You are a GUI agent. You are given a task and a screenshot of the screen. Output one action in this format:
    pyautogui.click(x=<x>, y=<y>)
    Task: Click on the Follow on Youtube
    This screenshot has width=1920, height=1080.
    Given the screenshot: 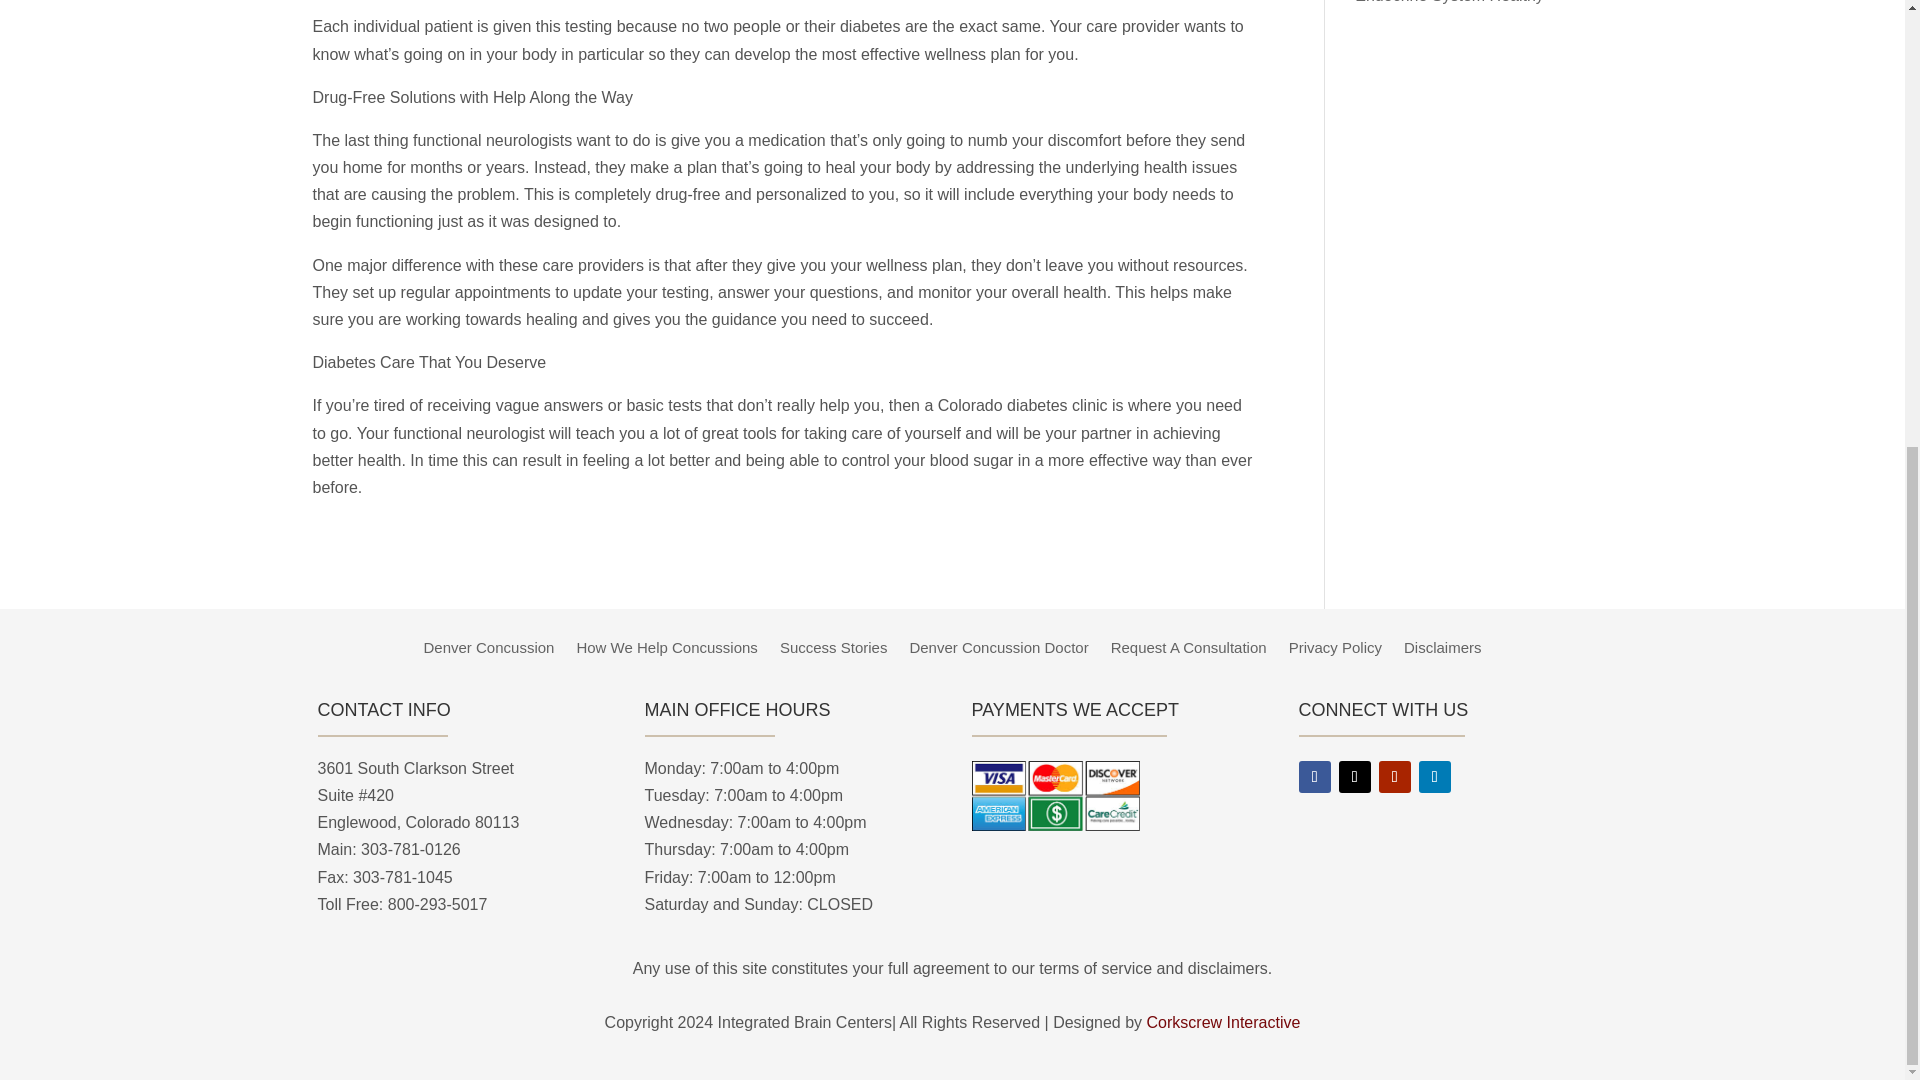 What is the action you would take?
    pyautogui.click(x=1394, y=776)
    